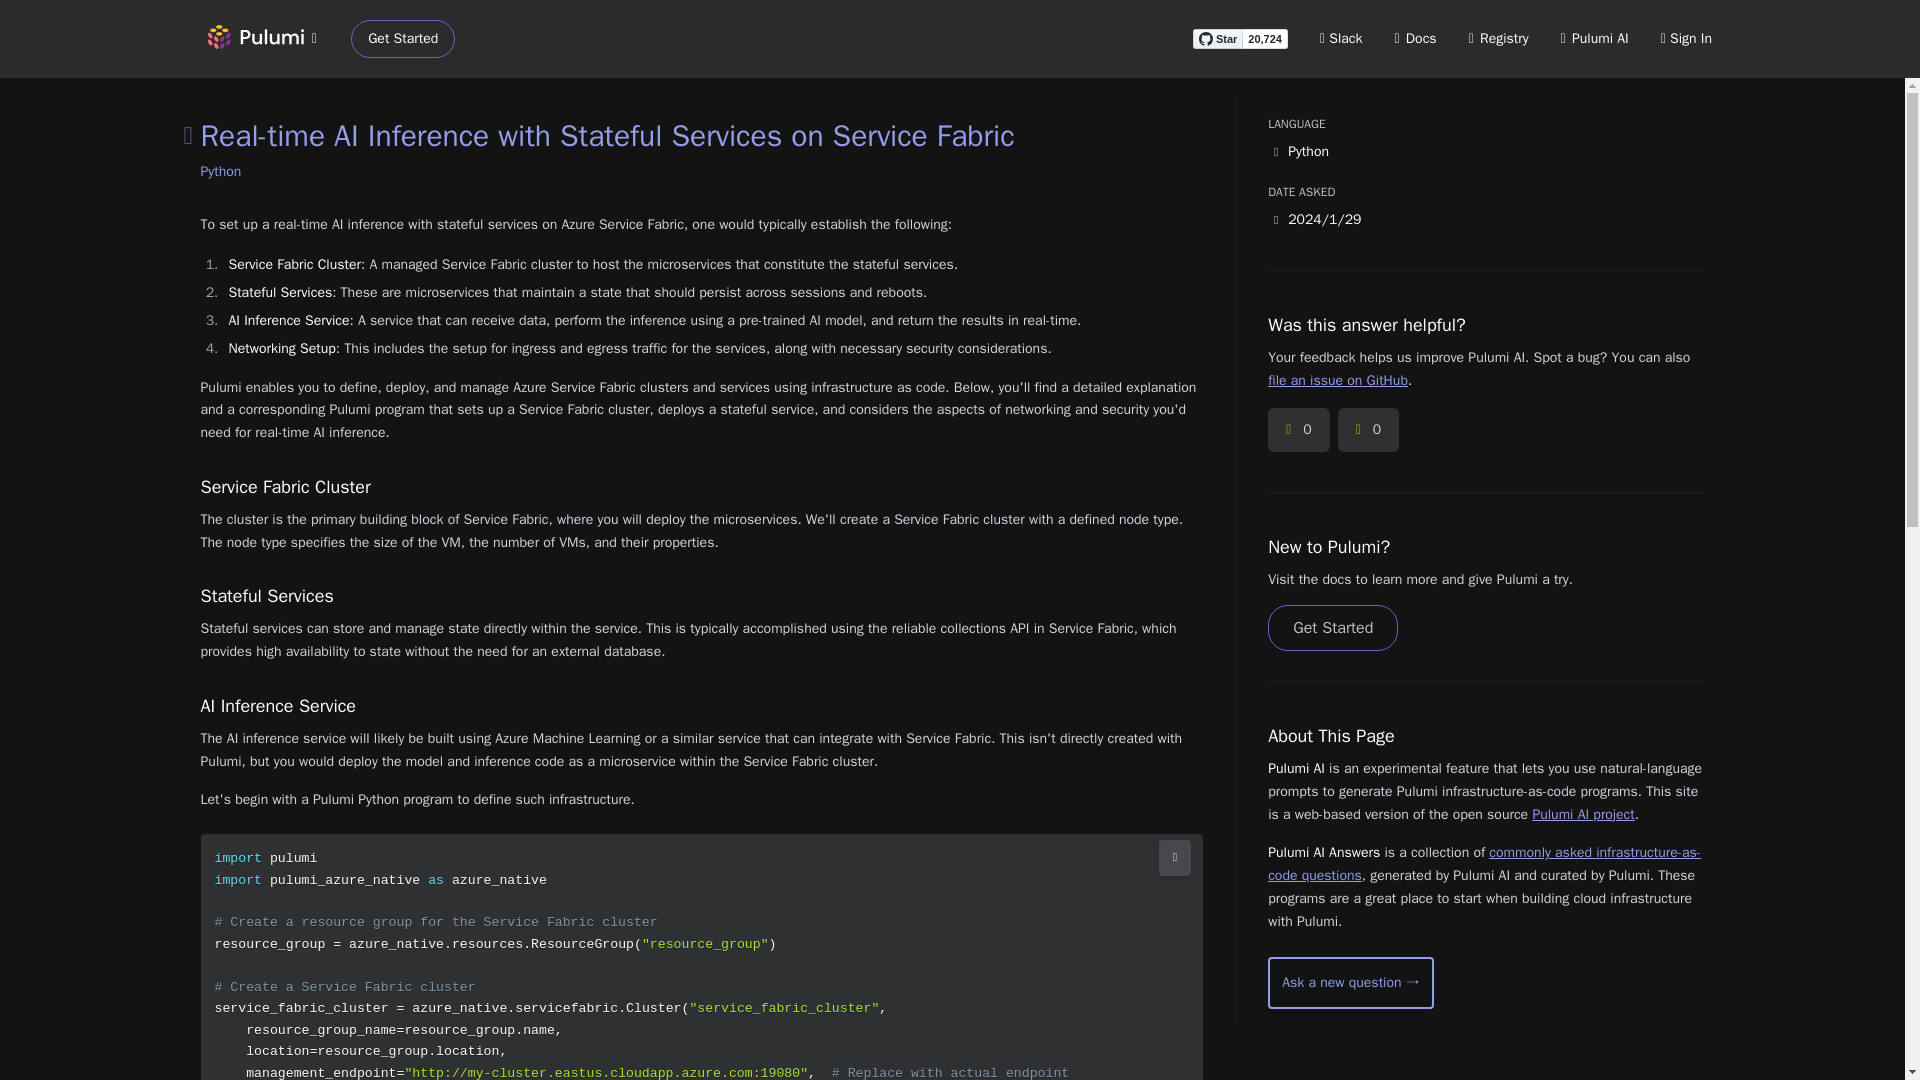 Image resolution: width=1920 pixels, height=1080 pixels. I want to click on Slack, so click(1342, 38).